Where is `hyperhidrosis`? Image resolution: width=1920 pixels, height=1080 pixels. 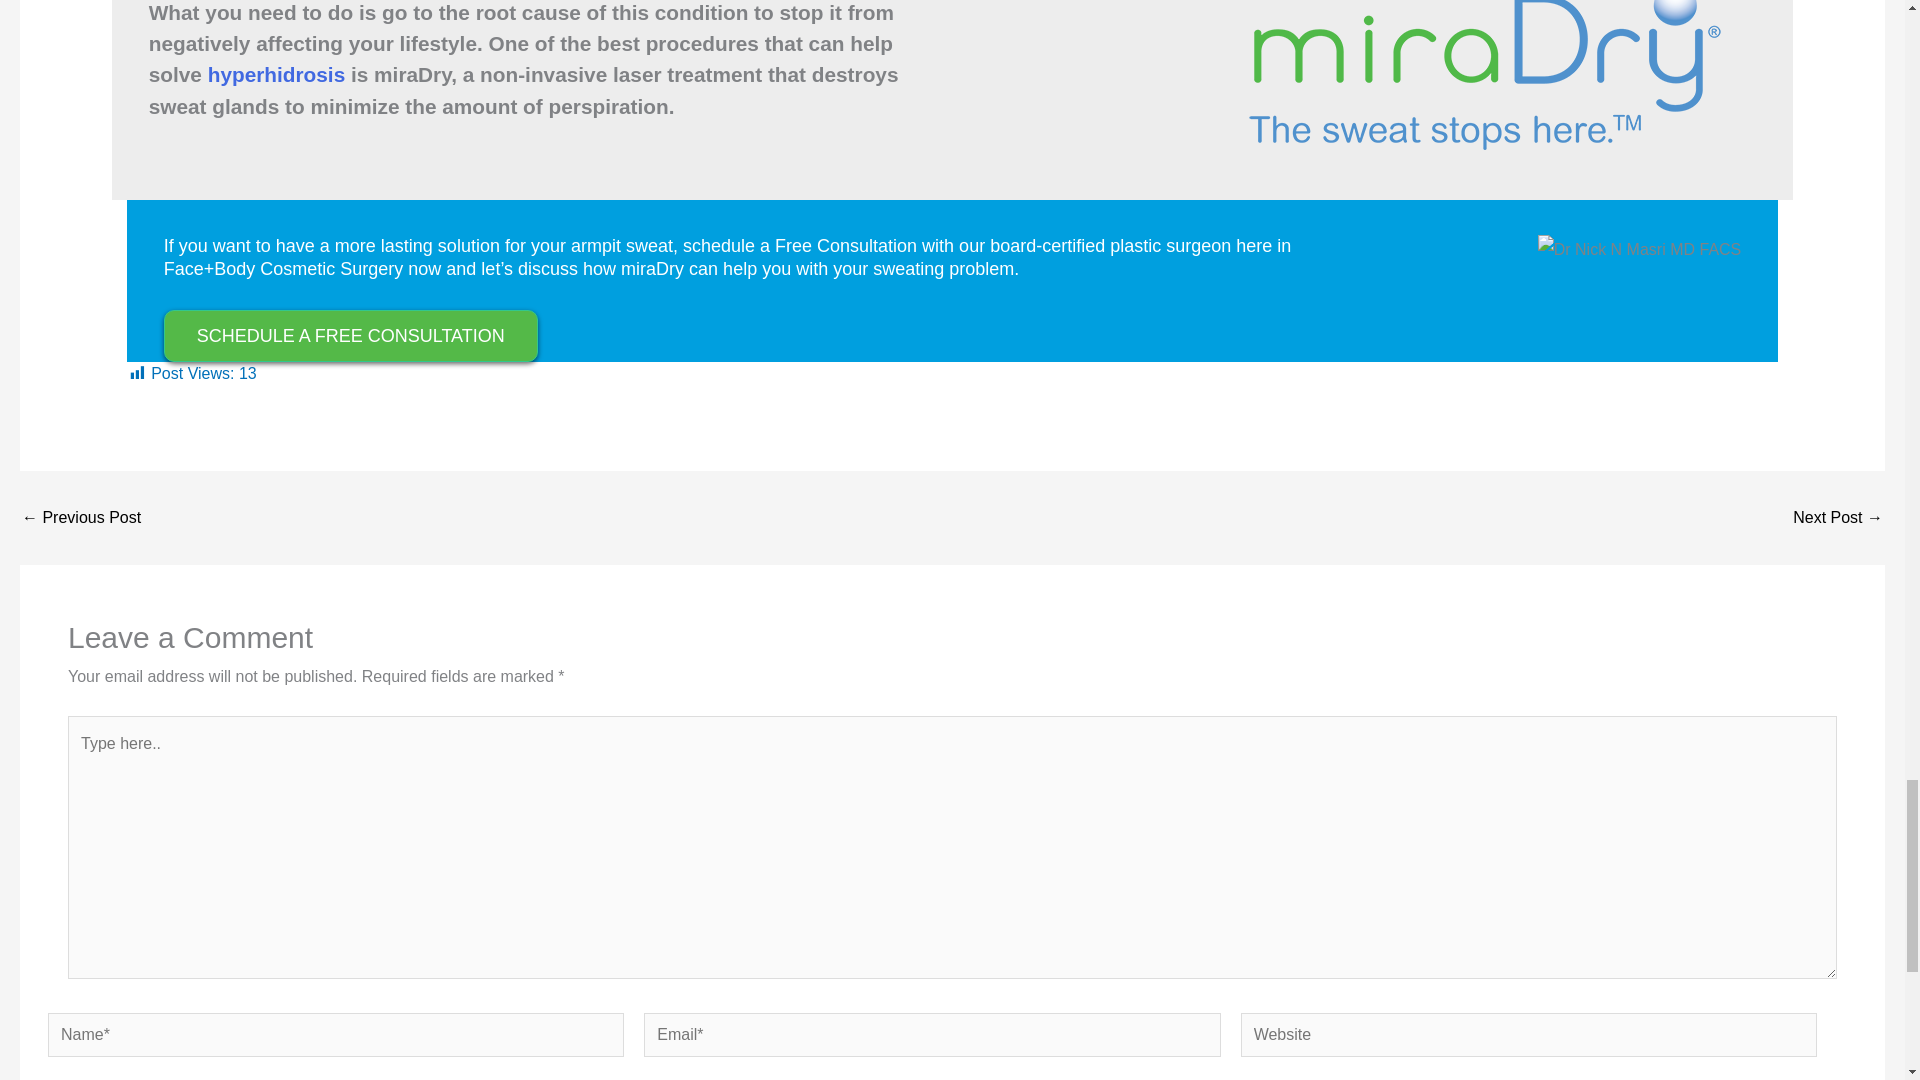
hyperhidrosis is located at coordinates (276, 74).